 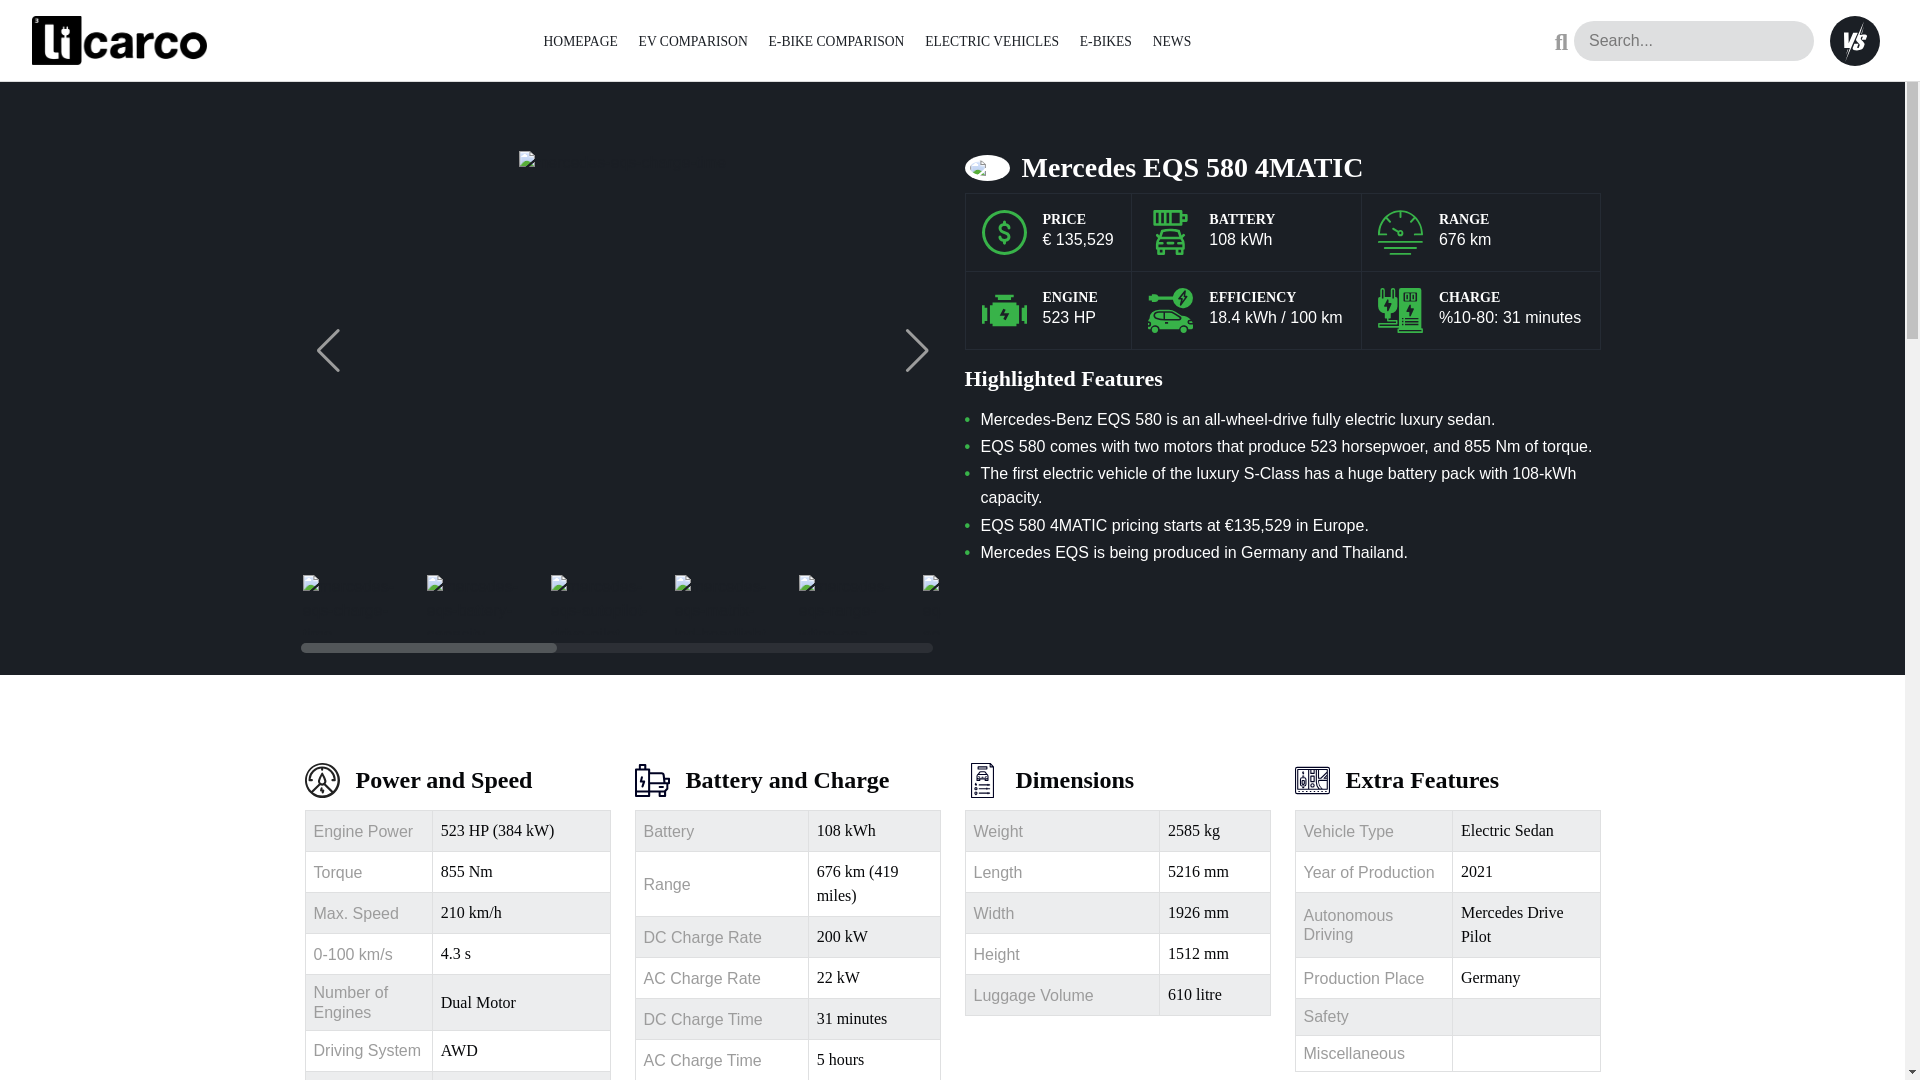 I want to click on mercedes-eqs-autopilot-drive-pilot, so click(x=600, y=604).